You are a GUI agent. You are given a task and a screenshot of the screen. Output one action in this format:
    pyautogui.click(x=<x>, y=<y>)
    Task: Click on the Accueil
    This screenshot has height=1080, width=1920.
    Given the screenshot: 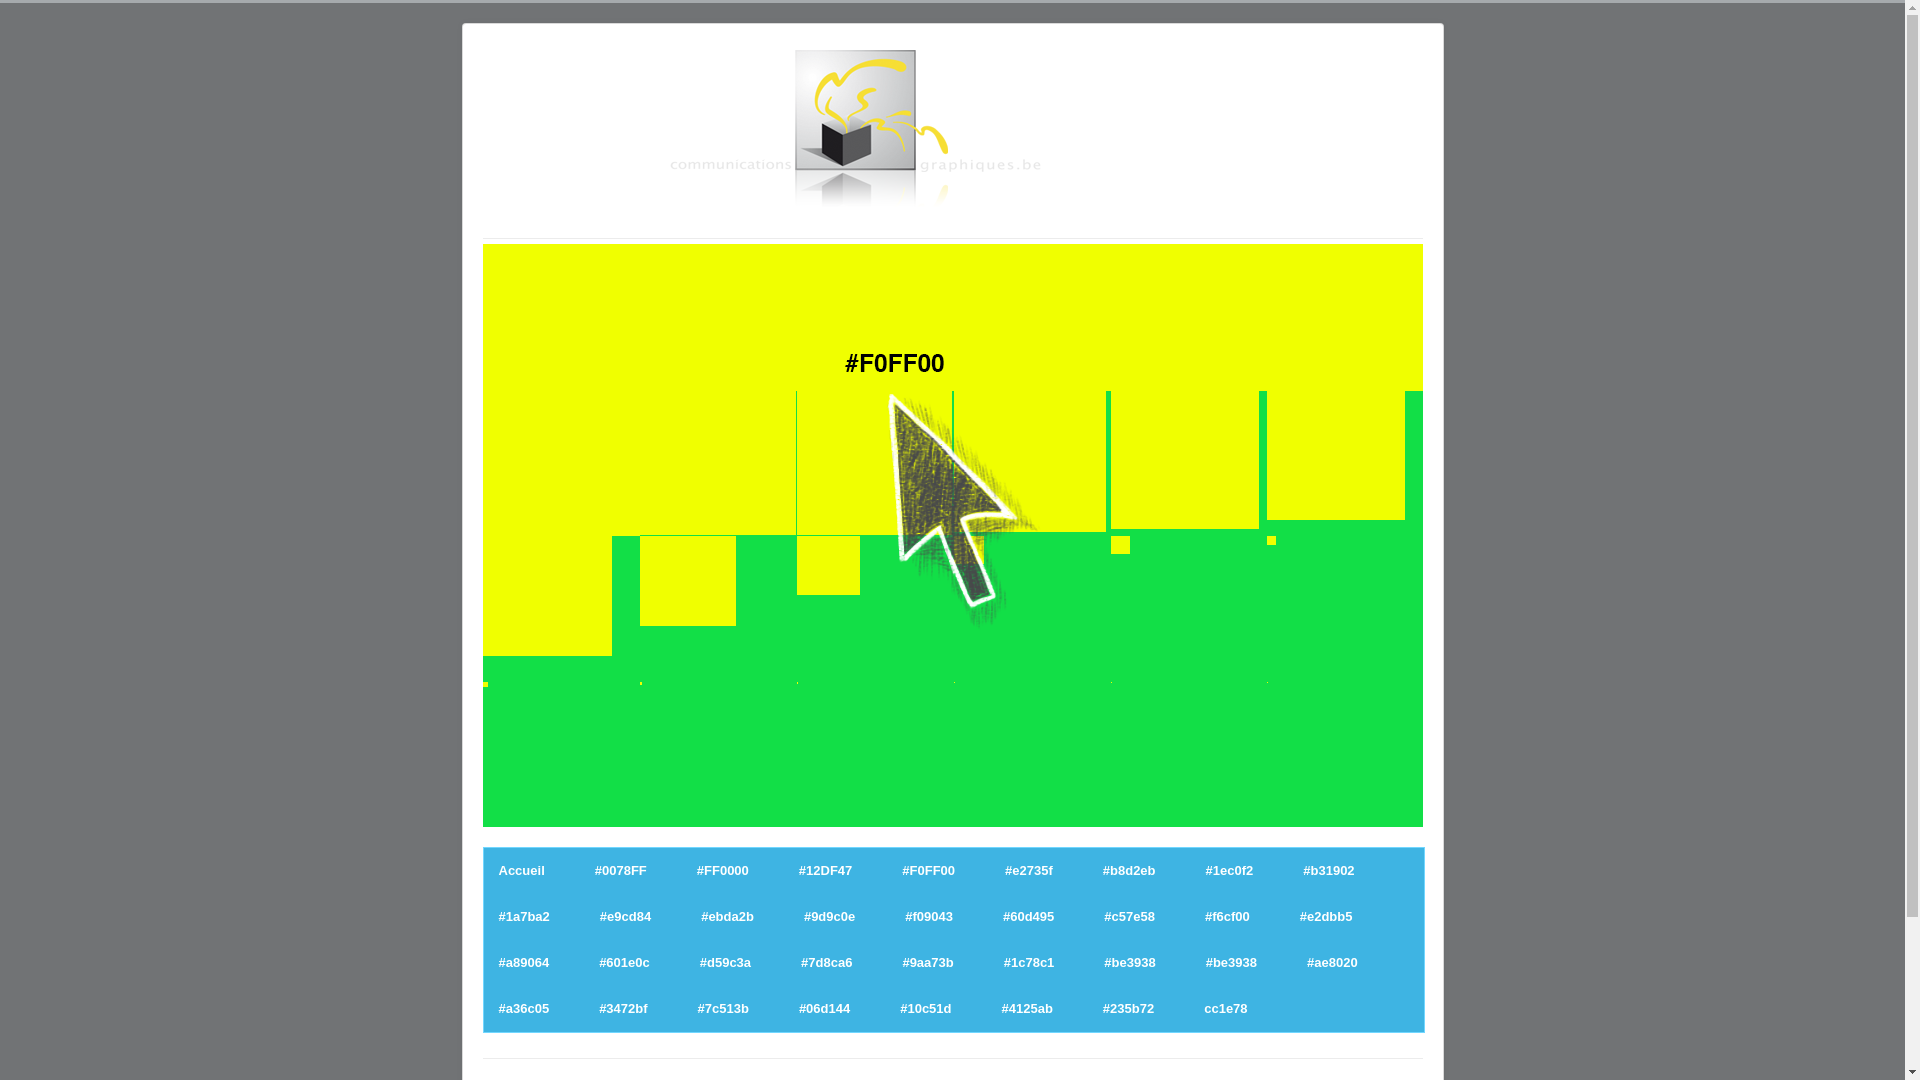 What is the action you would take?
    pyautogui.click(x=521, y=870)
    